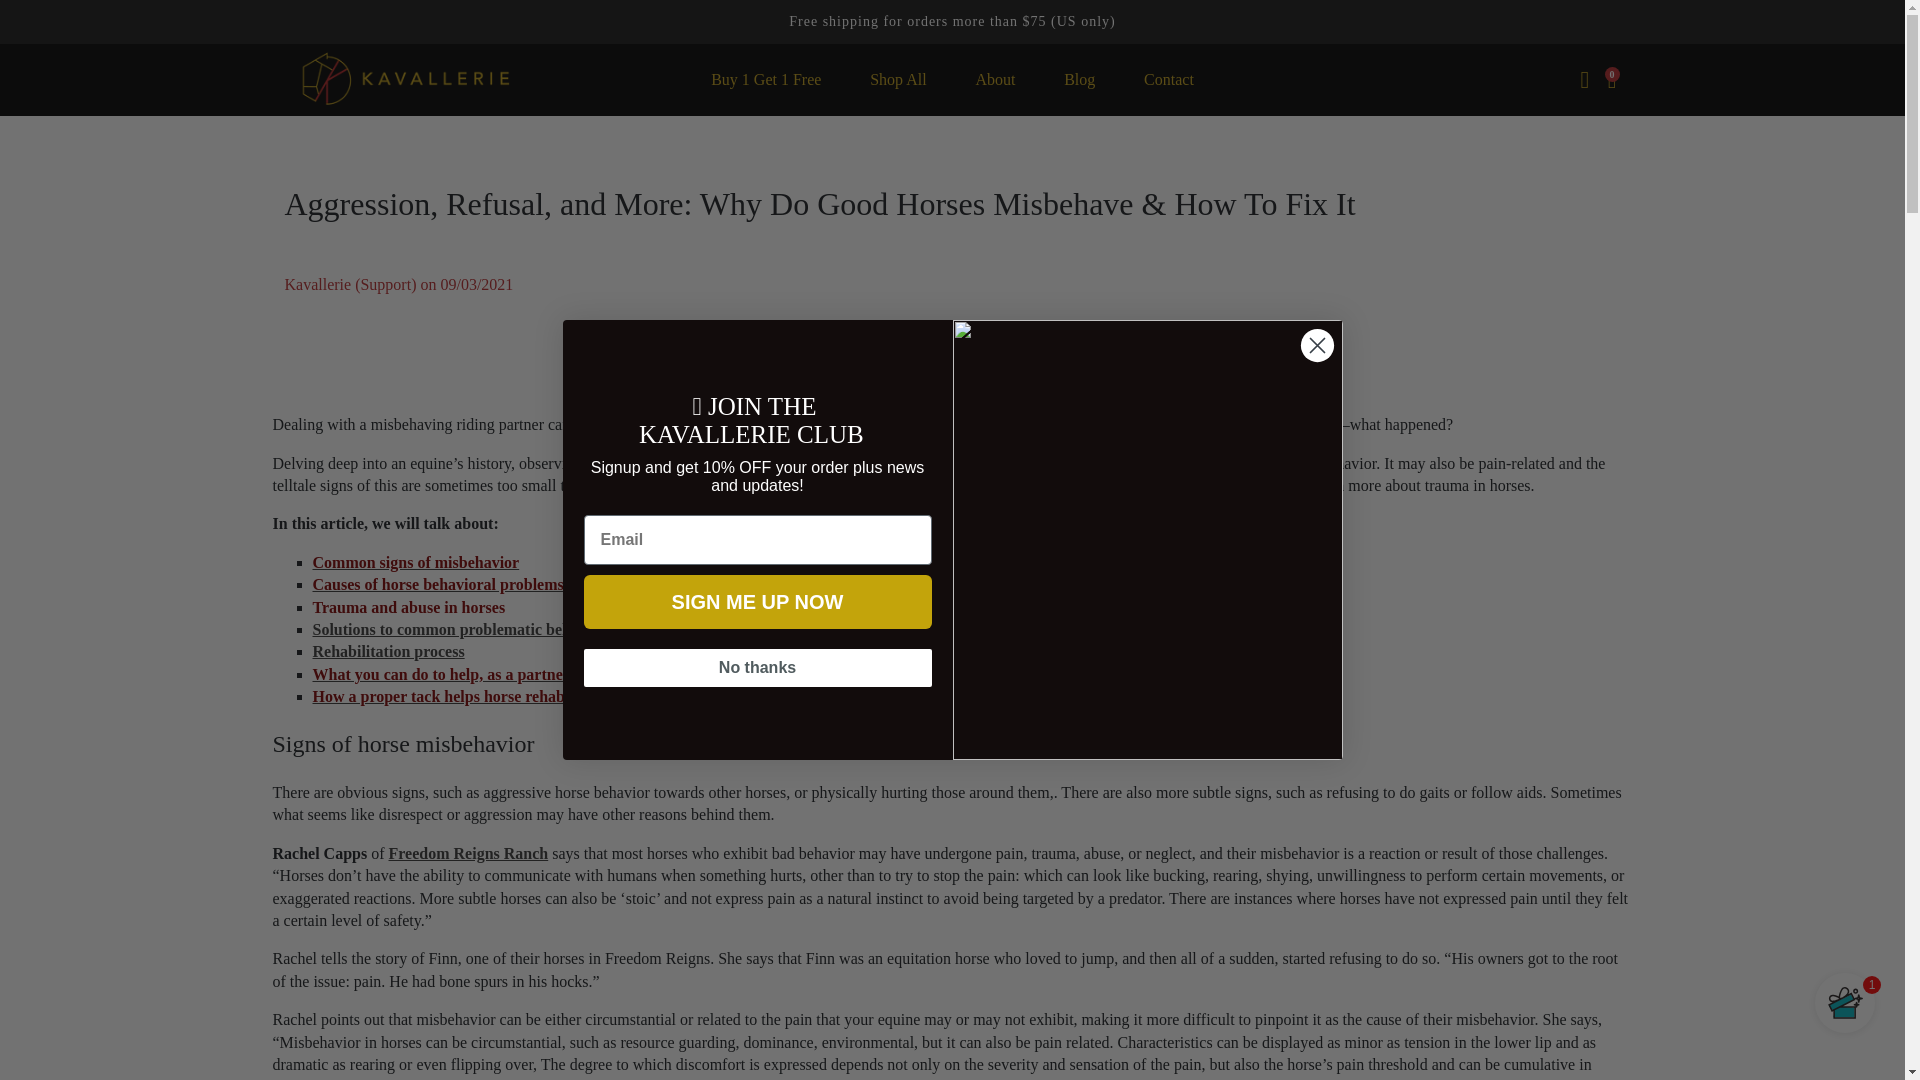 This screenshot has width=1920, height=1080. What do you see at coordinates (1316, 345) in the screenshot?
I see `Close dialog` at bounding box center [1316, 345].